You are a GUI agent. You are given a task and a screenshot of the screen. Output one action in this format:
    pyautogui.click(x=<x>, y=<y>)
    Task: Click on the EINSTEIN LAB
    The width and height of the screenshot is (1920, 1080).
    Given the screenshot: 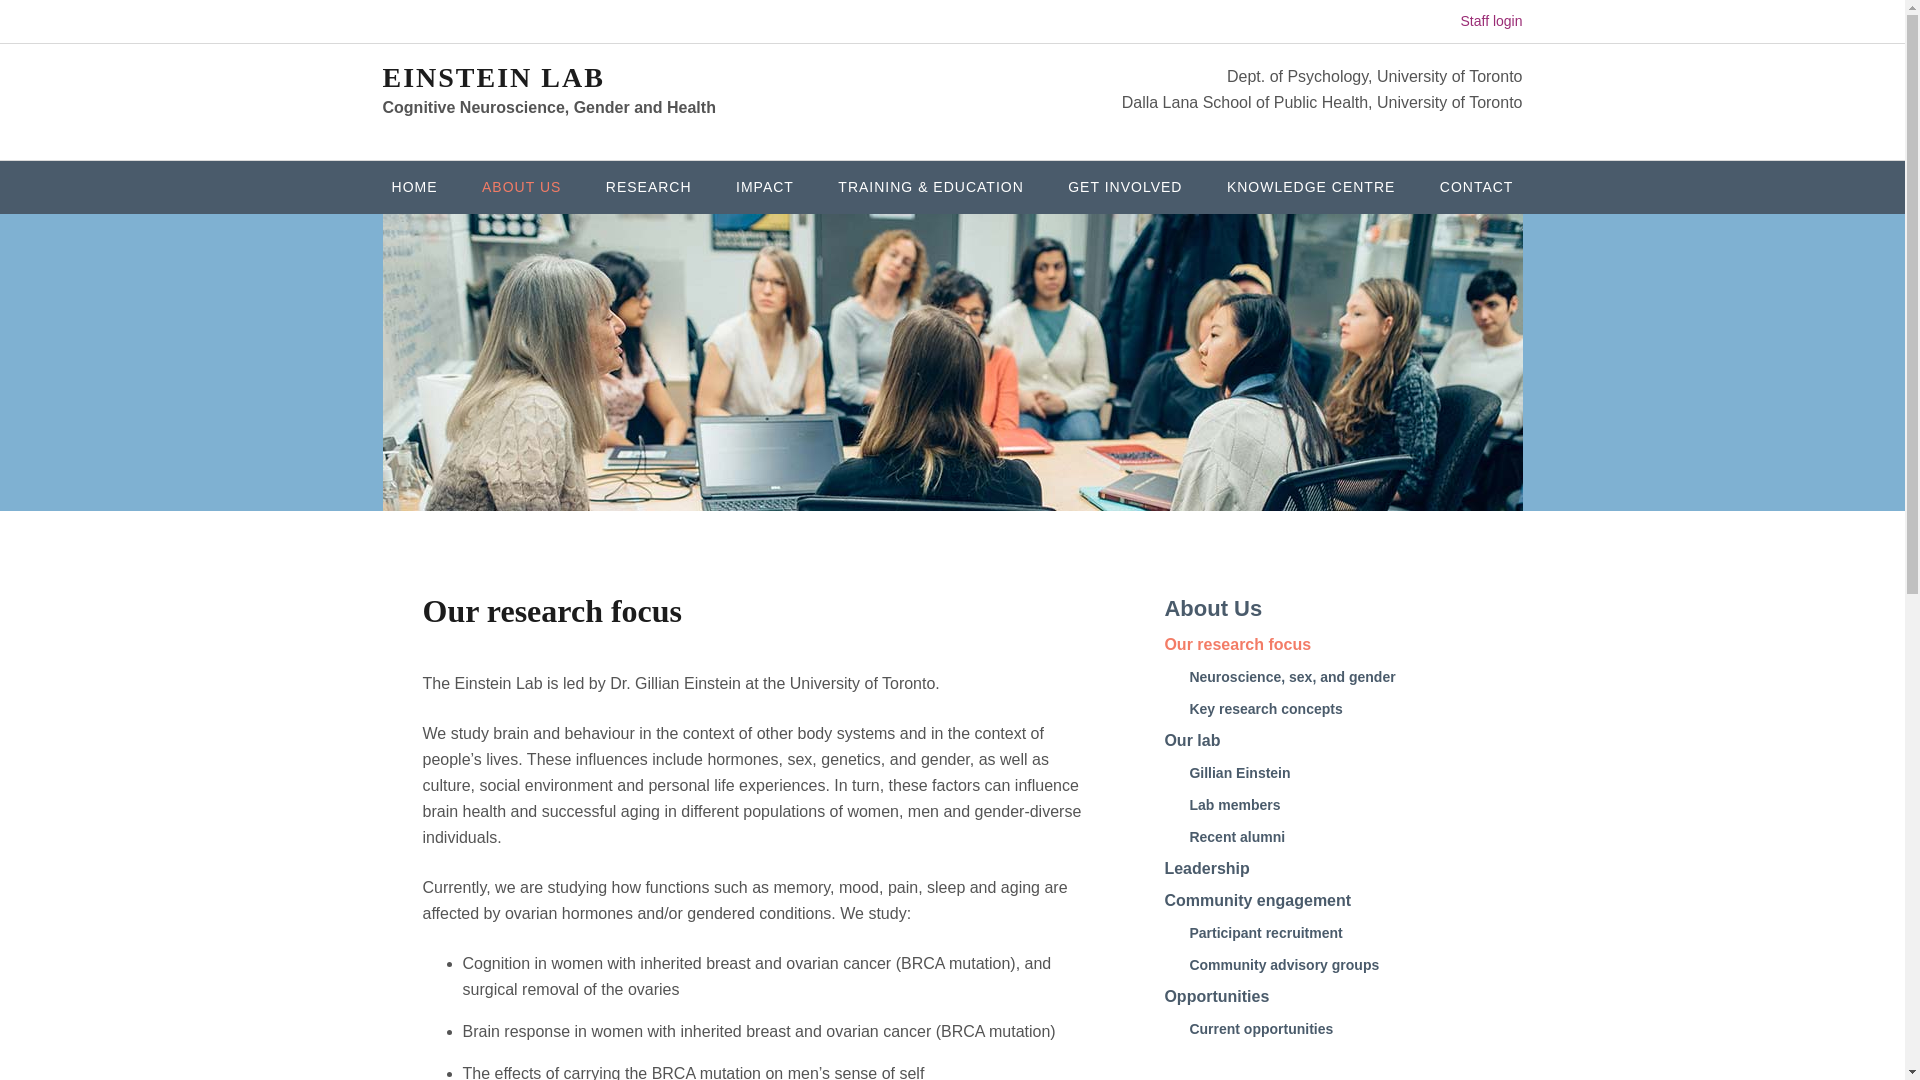 What is the action you would take?
    pyautogui.click(x=493, y=76)
    